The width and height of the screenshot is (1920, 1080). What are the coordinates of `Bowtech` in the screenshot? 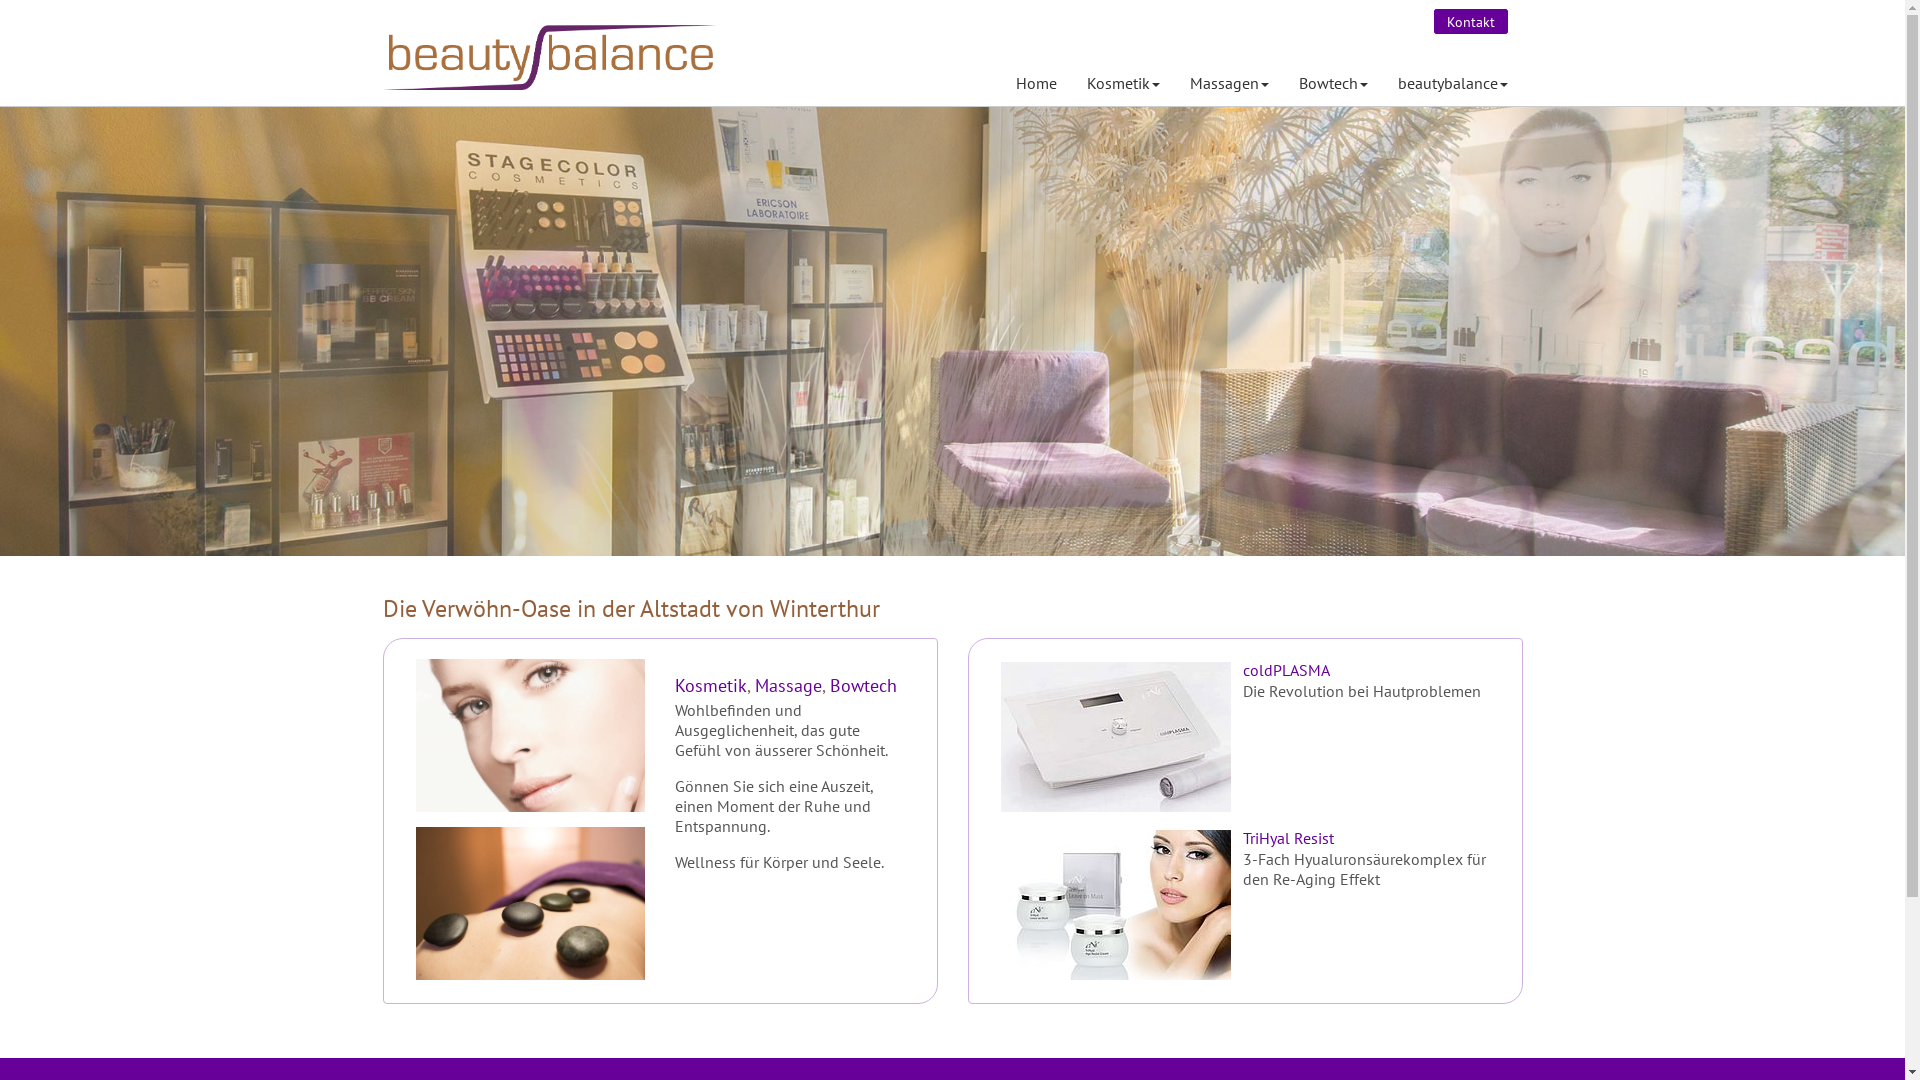 It's located at (1334, 83).